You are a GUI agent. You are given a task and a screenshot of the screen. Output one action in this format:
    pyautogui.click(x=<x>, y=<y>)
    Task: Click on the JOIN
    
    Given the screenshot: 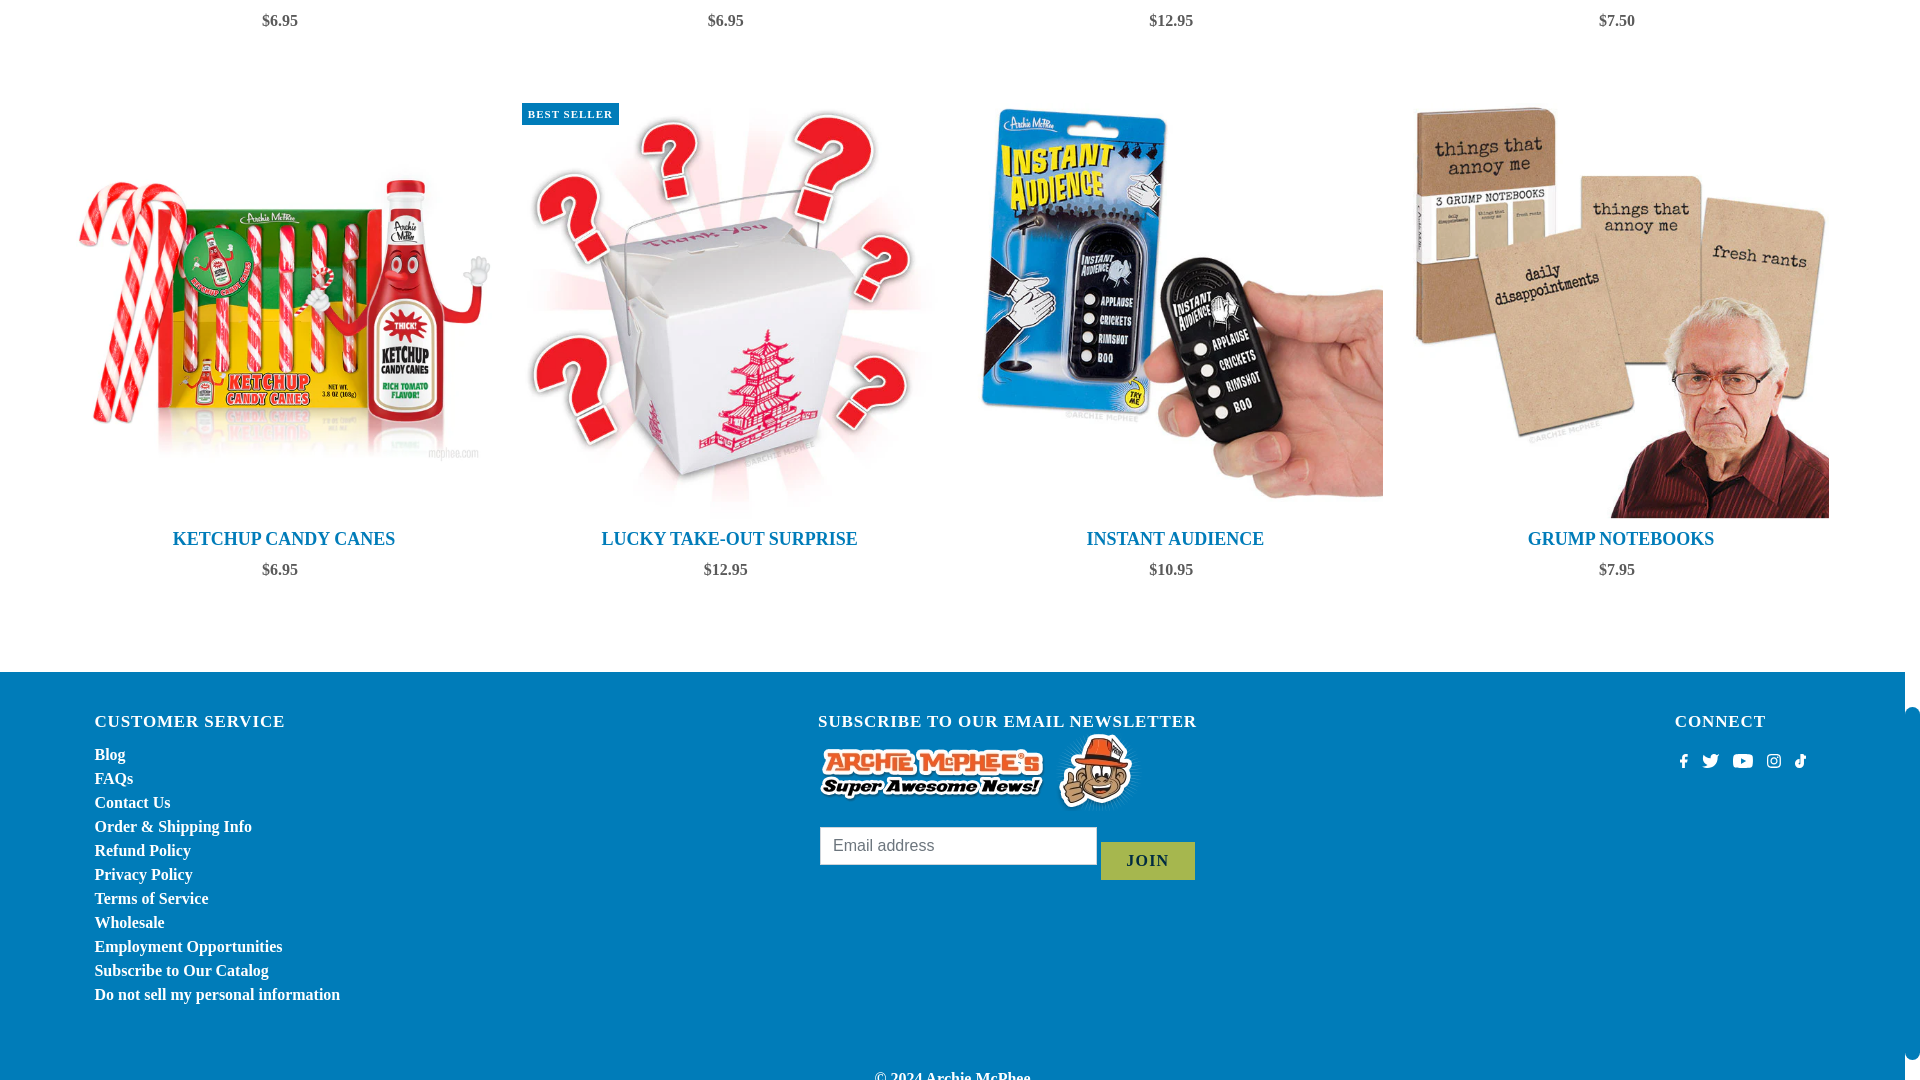 What is the action you would take?
    pyautogui.click(x=1147, y=861)
    